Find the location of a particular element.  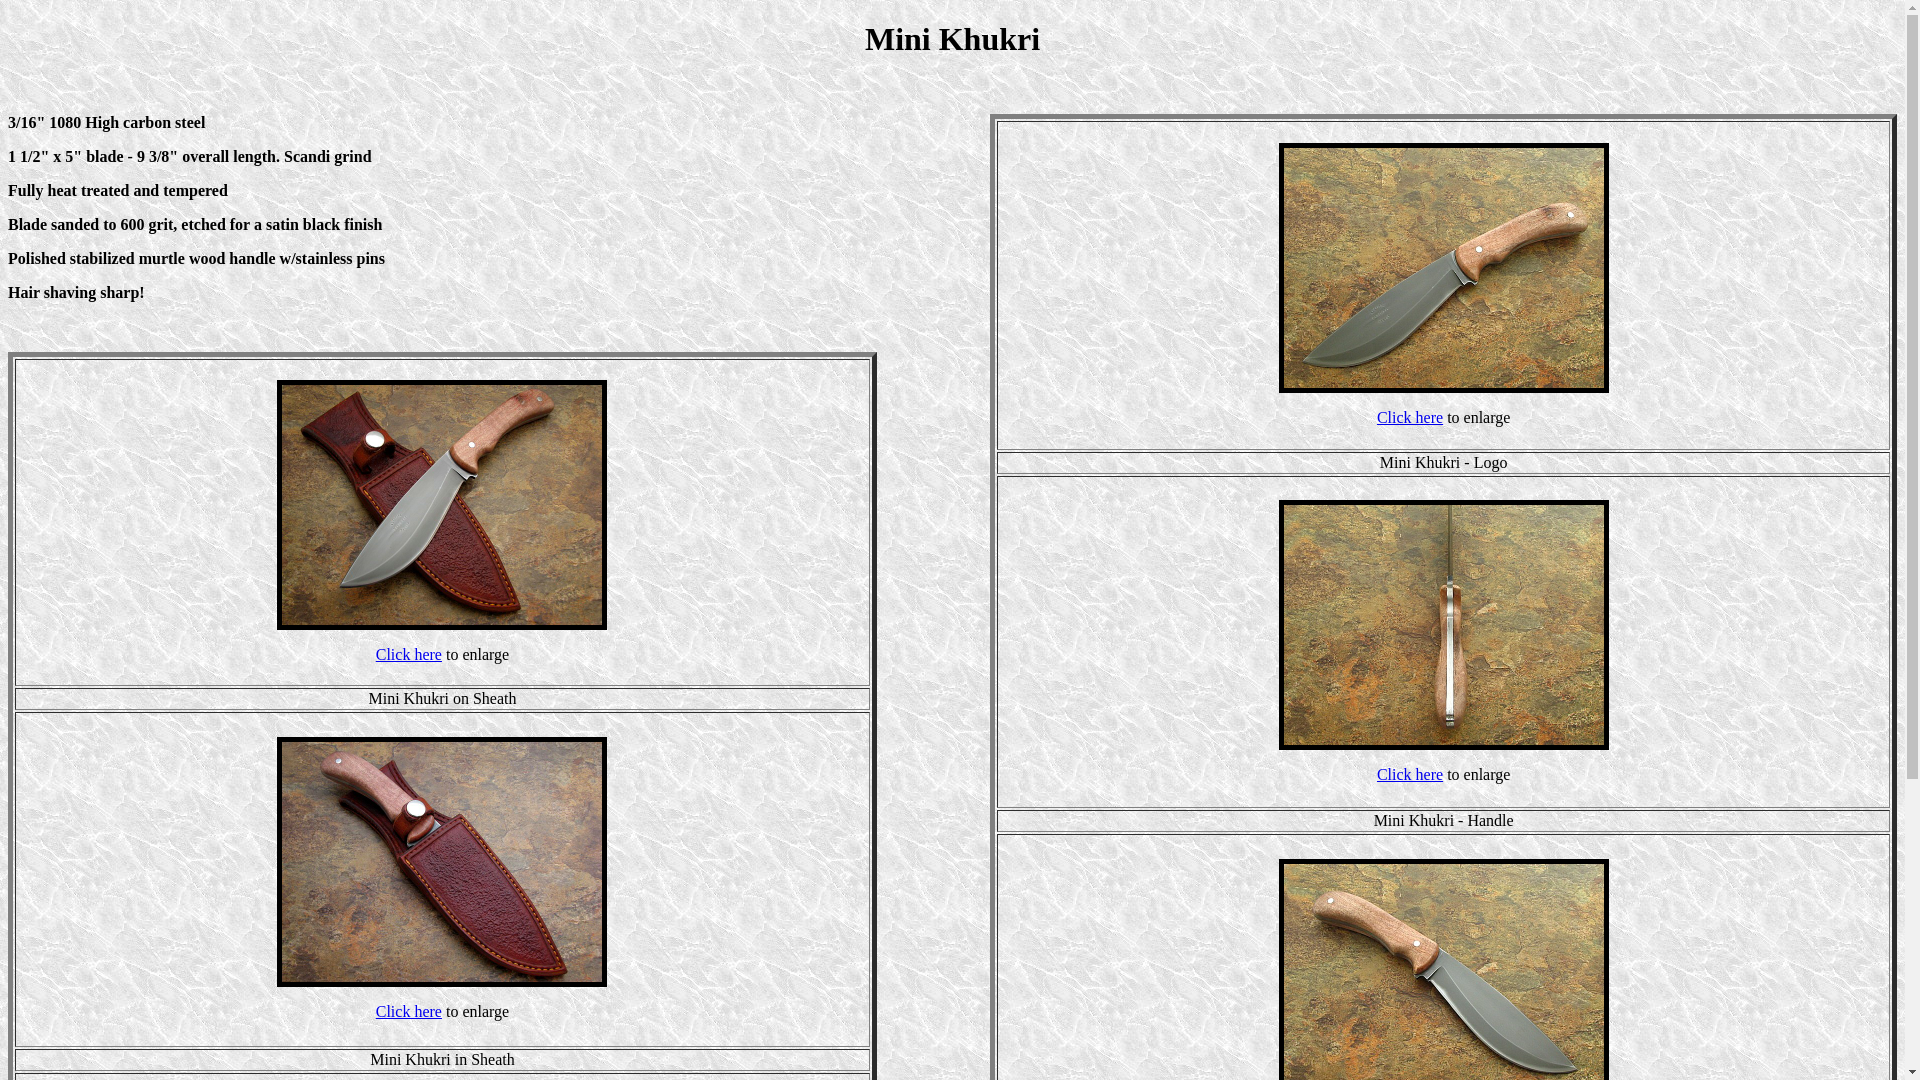

Click here is located at coordinates (409, 1012).